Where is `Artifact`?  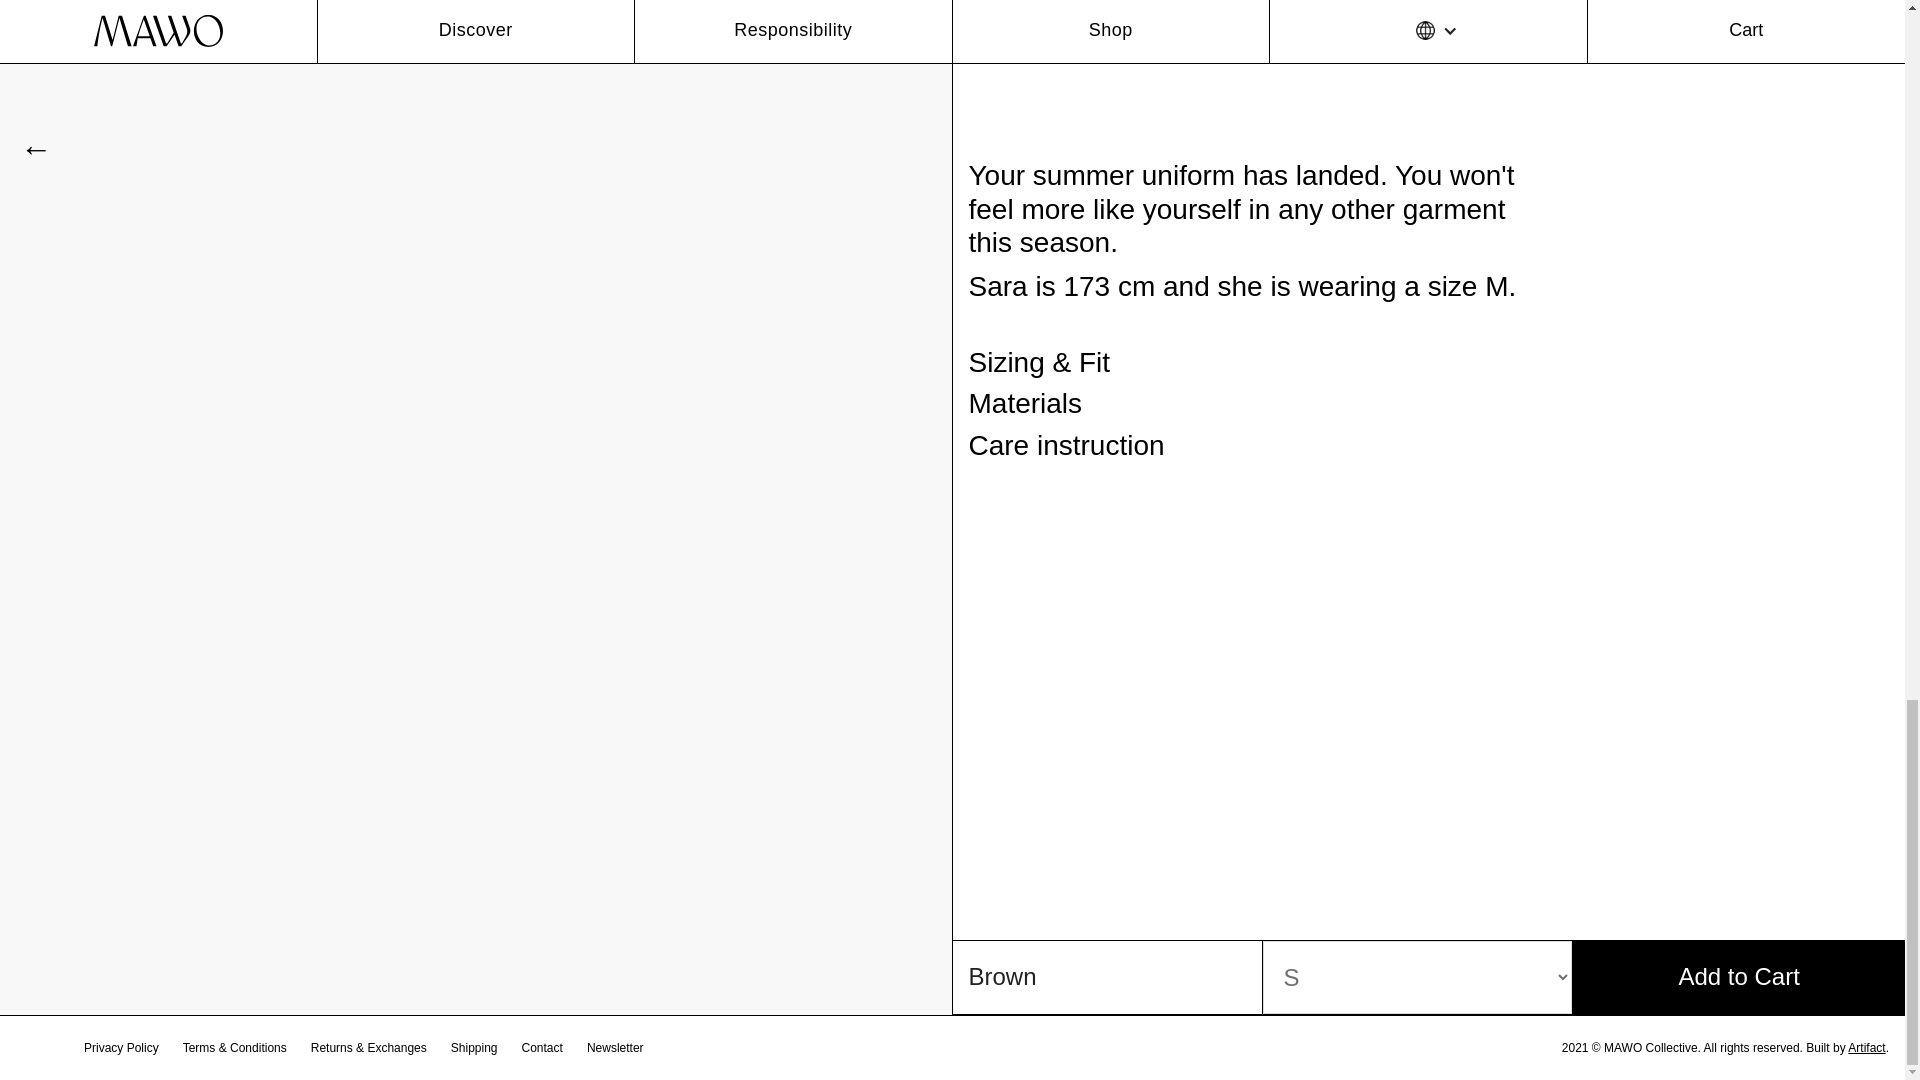 Artifact is located at coordinates (1866, 1048).